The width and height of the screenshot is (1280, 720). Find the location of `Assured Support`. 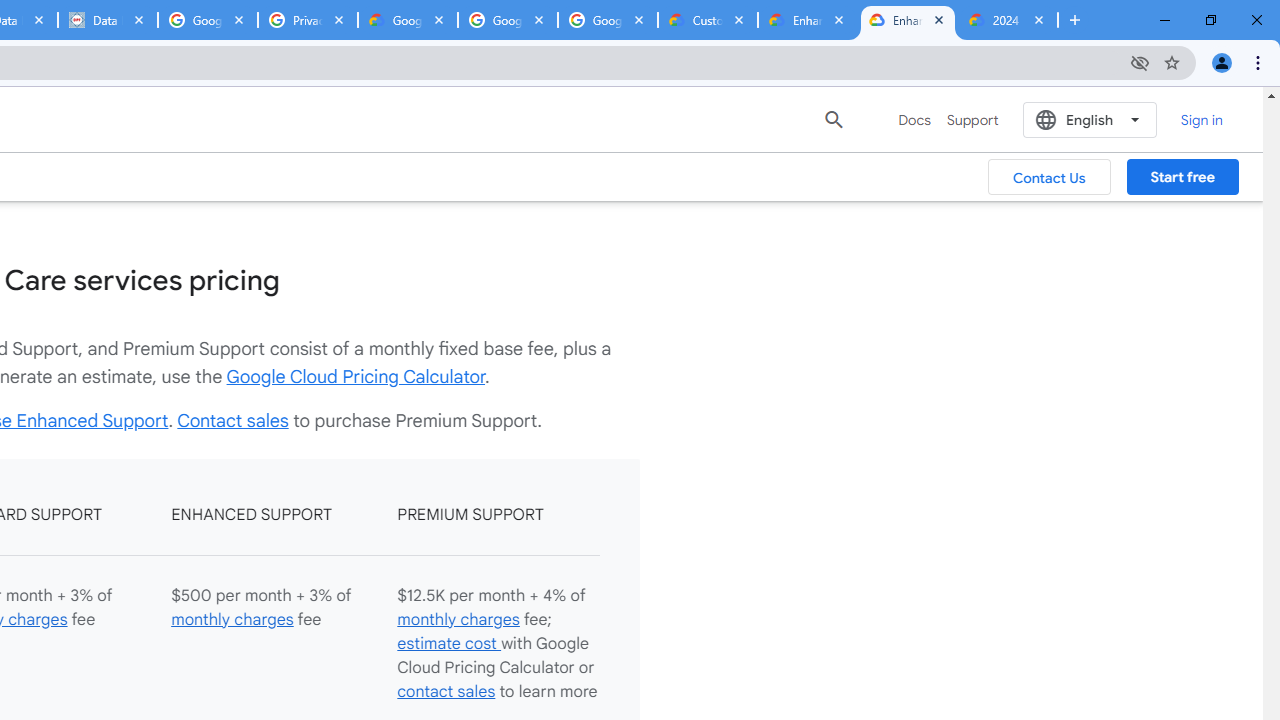

Assured Support is located at coordinates (485, 76).